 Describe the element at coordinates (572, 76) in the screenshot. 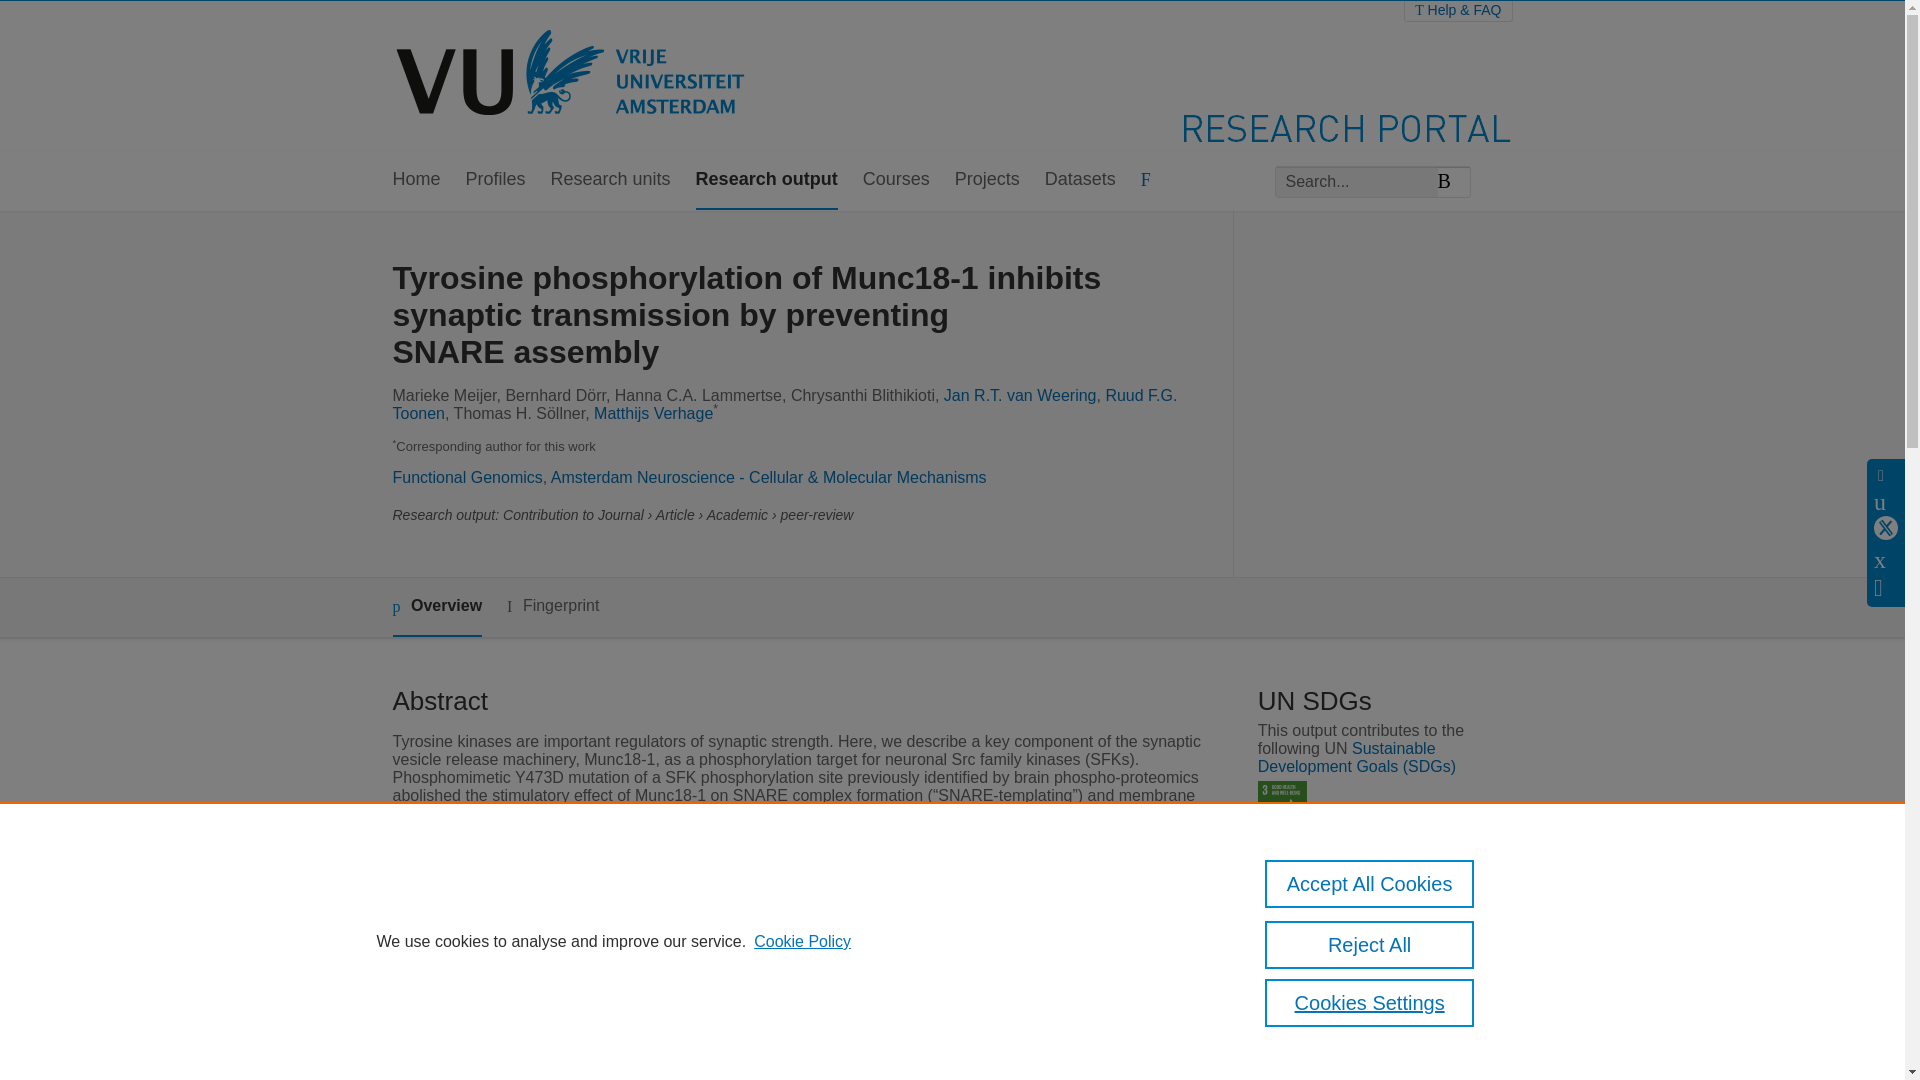

I see `Vrije Universiteit Amsterdam Home` at that location.